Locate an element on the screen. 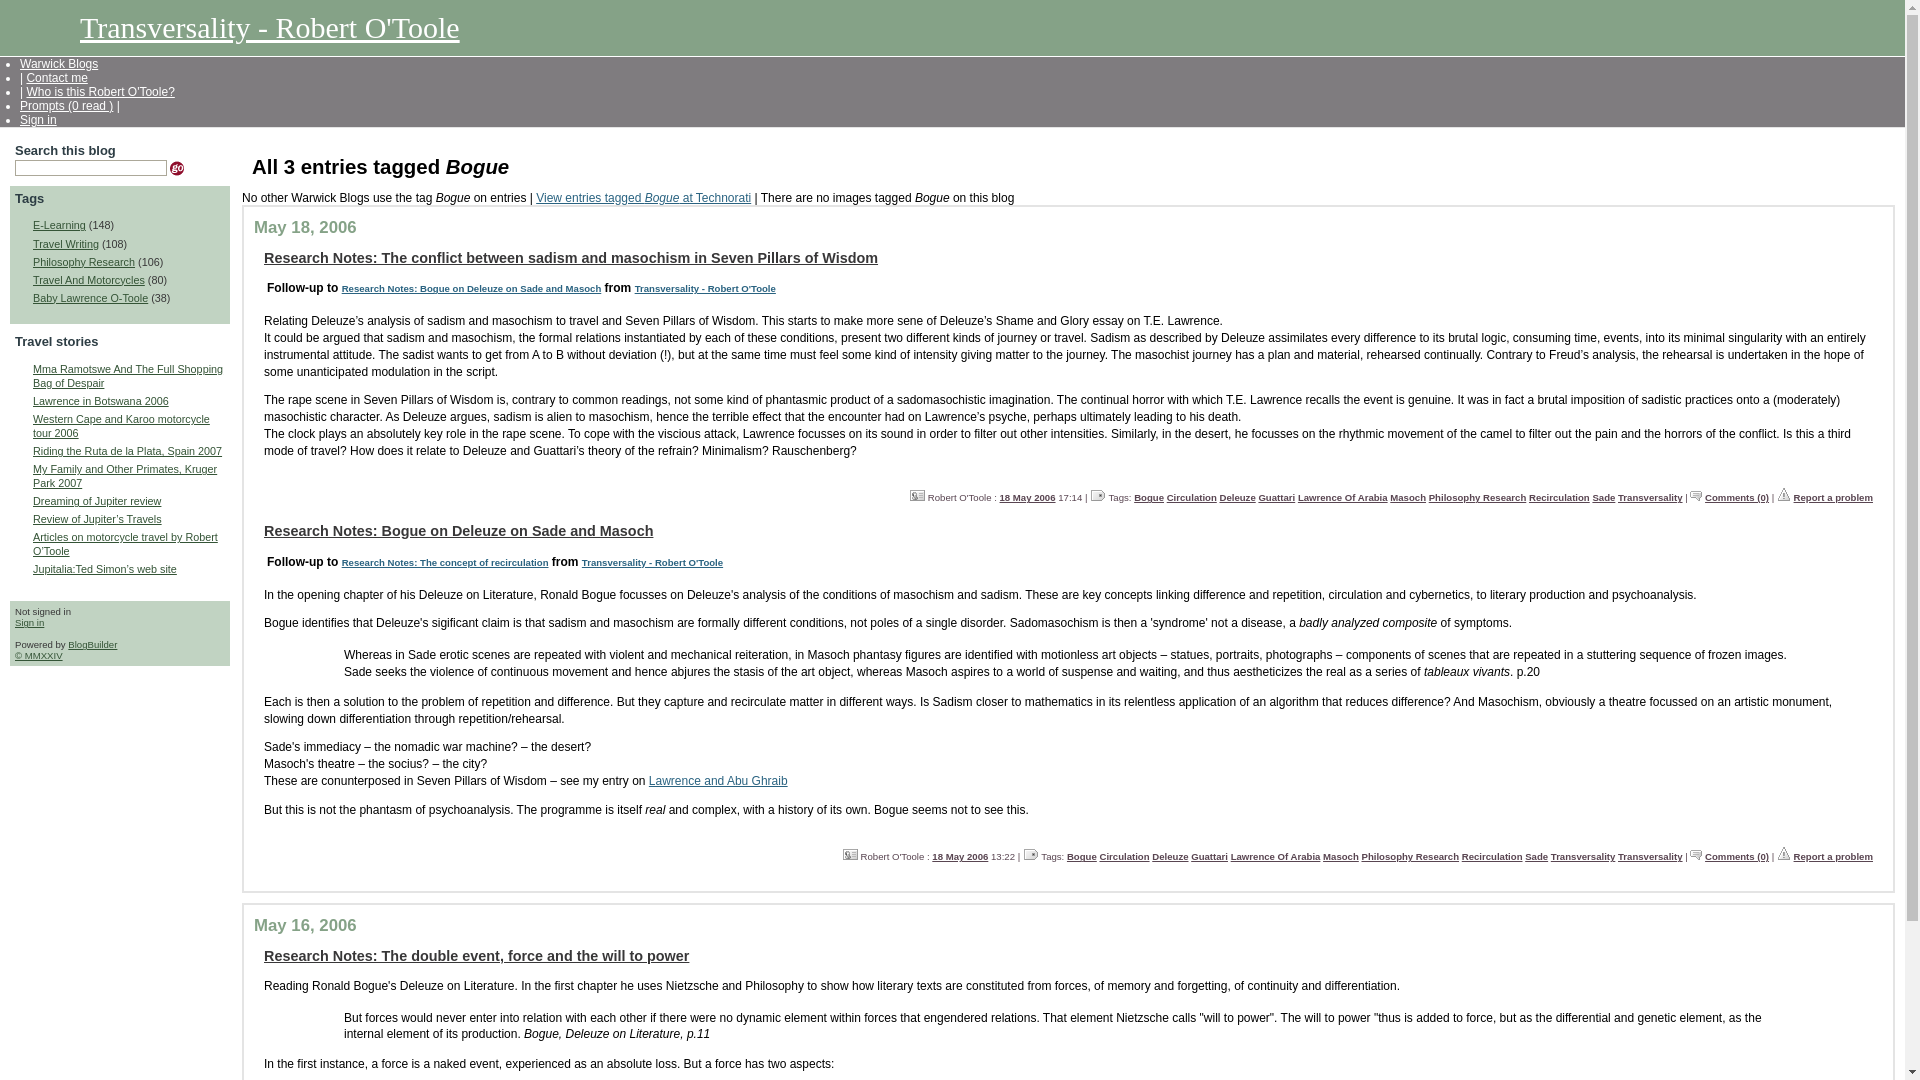 This screenshot has height=1080, width=1920. Deleuze is located at coordinates (1170, 856).